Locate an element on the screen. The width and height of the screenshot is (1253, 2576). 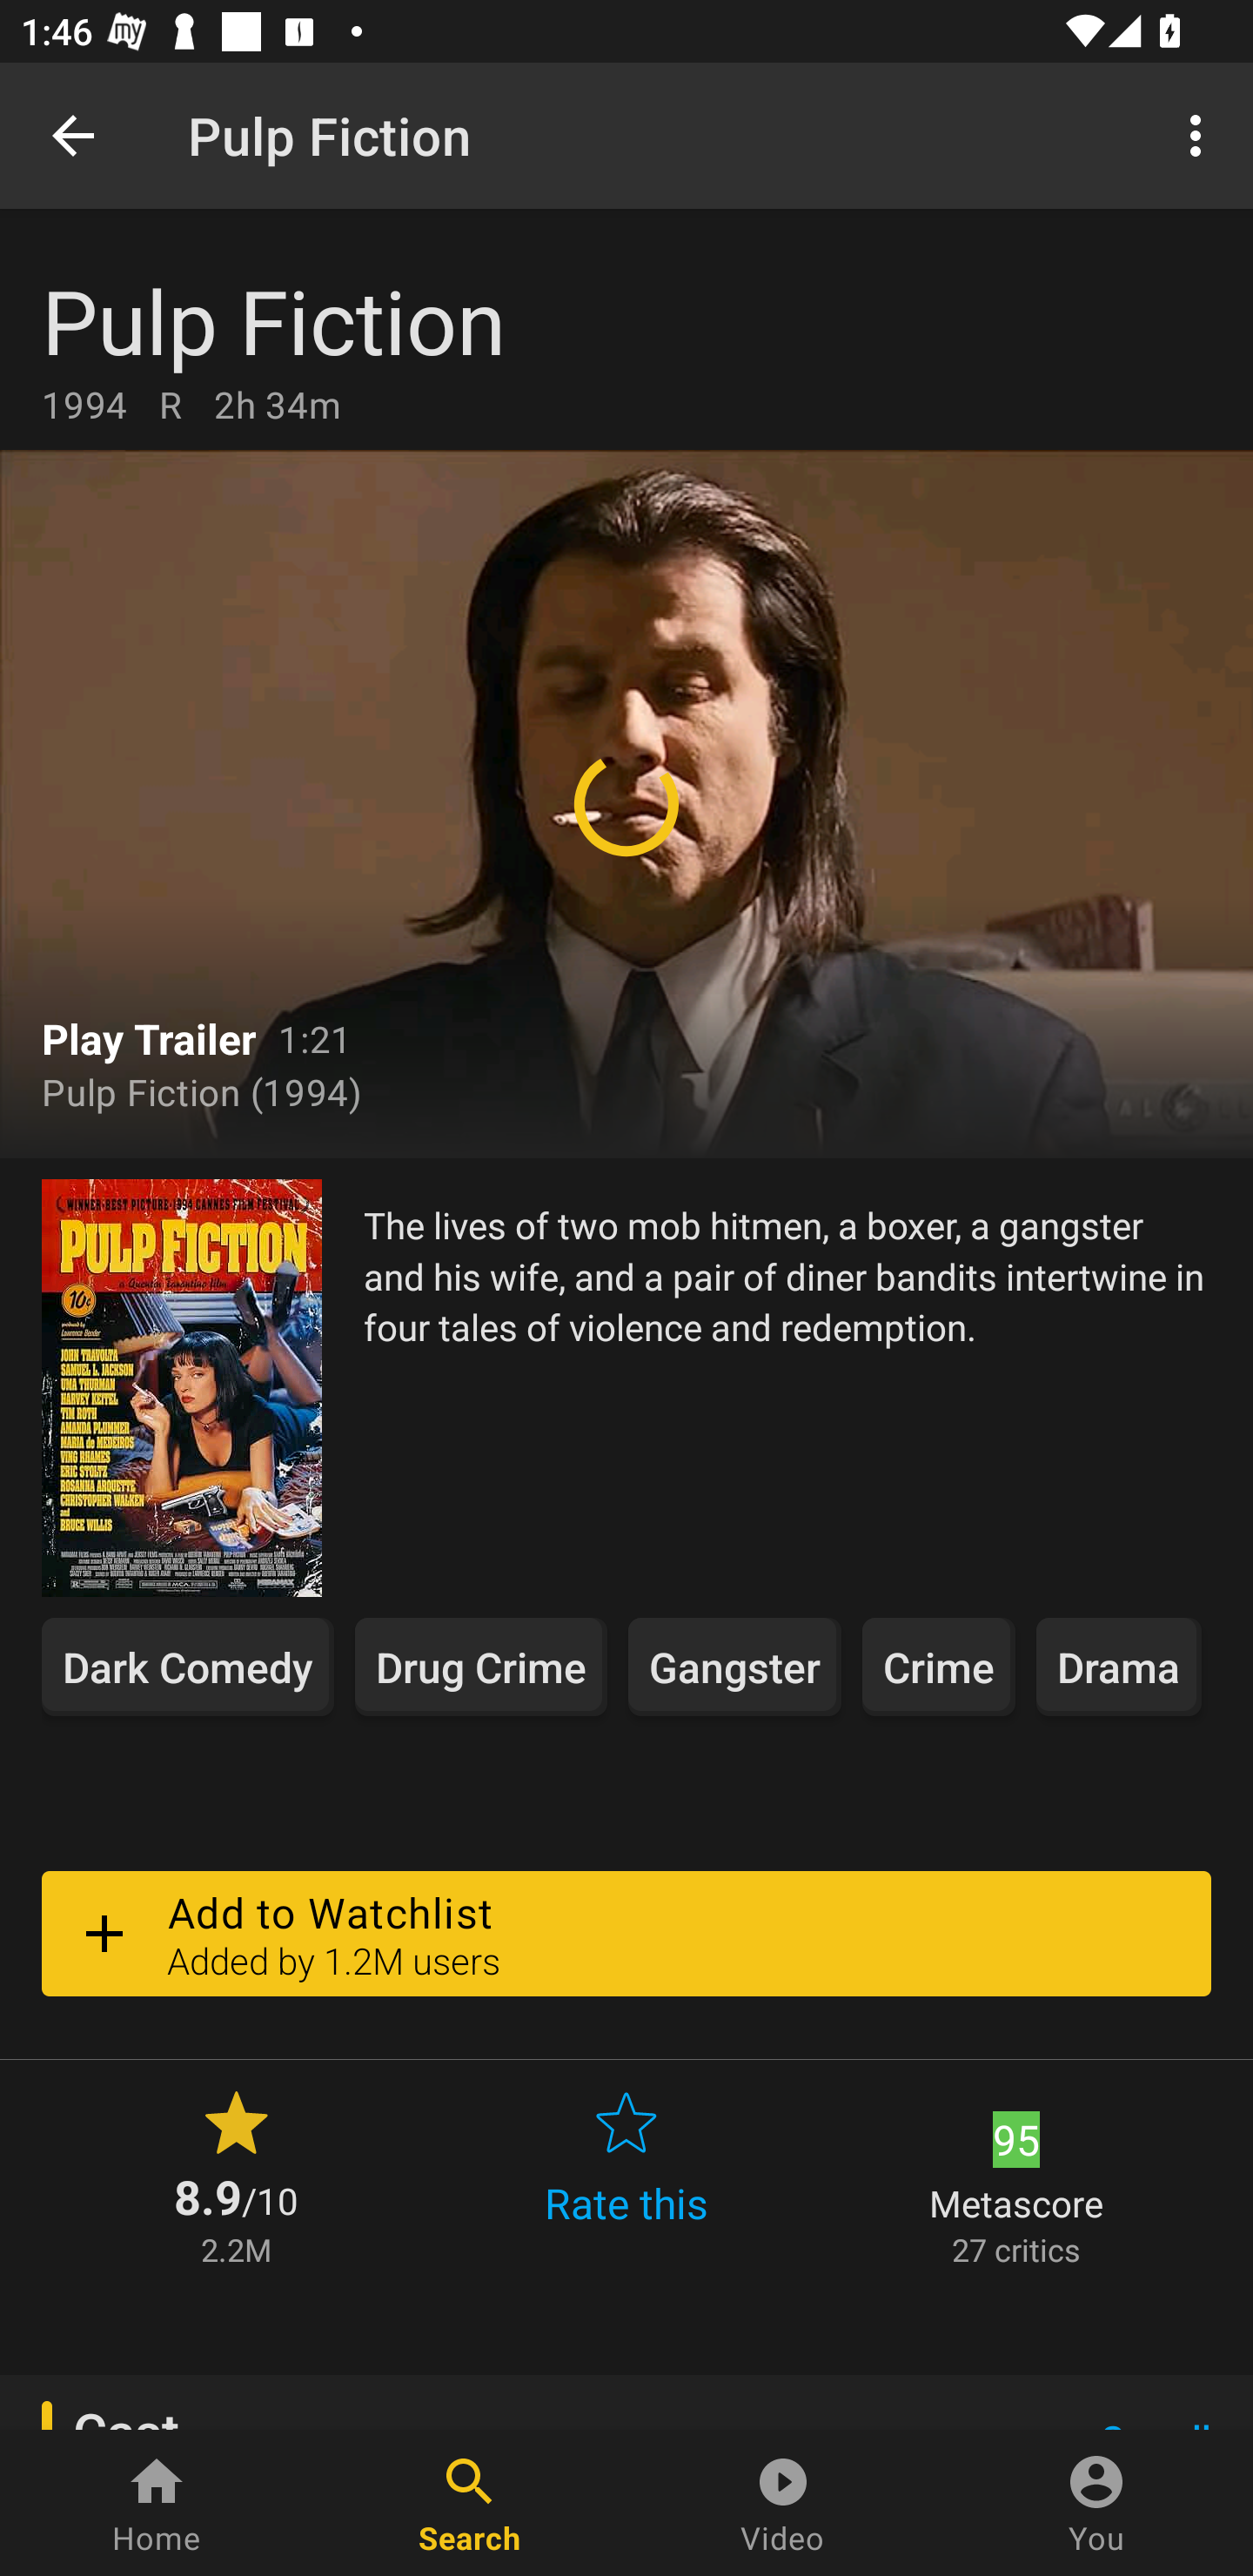
Dark Comedy is located at coordinates (188, 1666).